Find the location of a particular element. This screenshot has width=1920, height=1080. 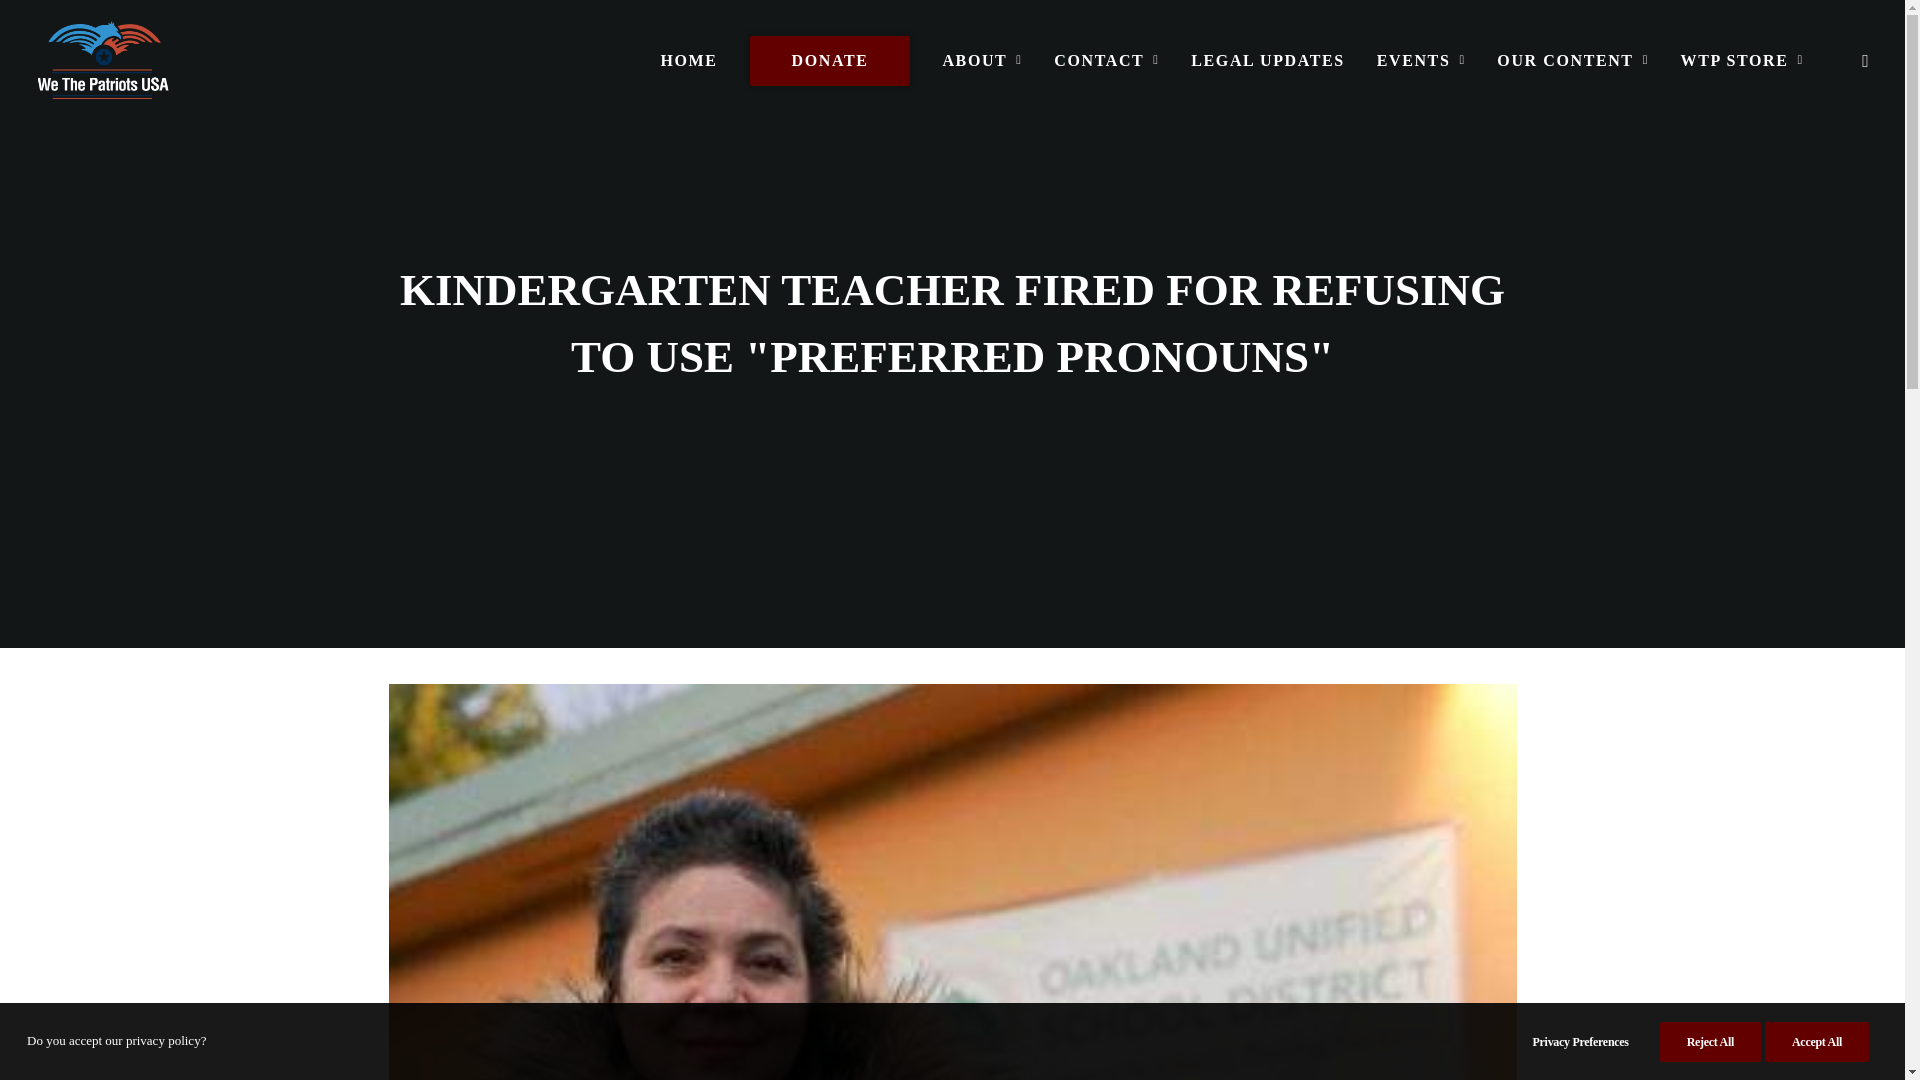

Legal Updates is located at coordinates (1266, 60).